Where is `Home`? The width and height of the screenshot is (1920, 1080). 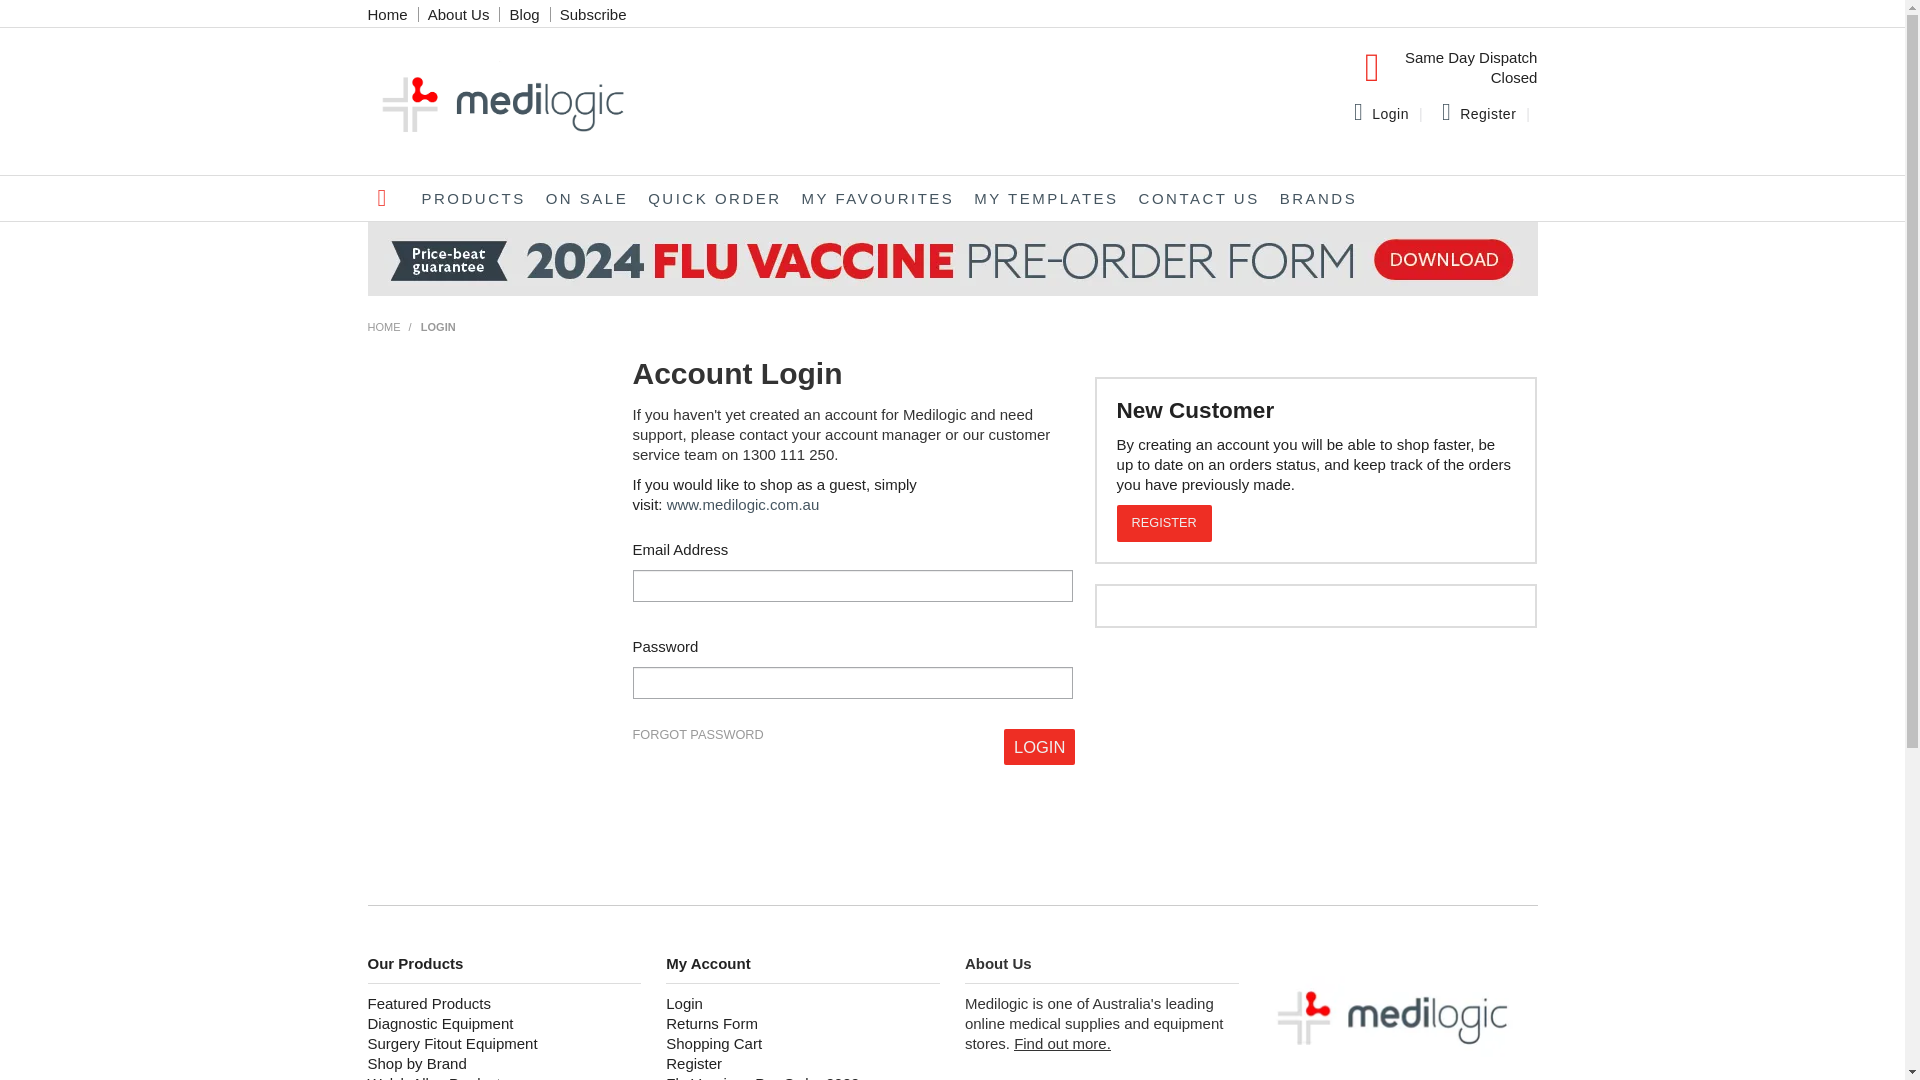 Home is located at coordinates (388, 14).